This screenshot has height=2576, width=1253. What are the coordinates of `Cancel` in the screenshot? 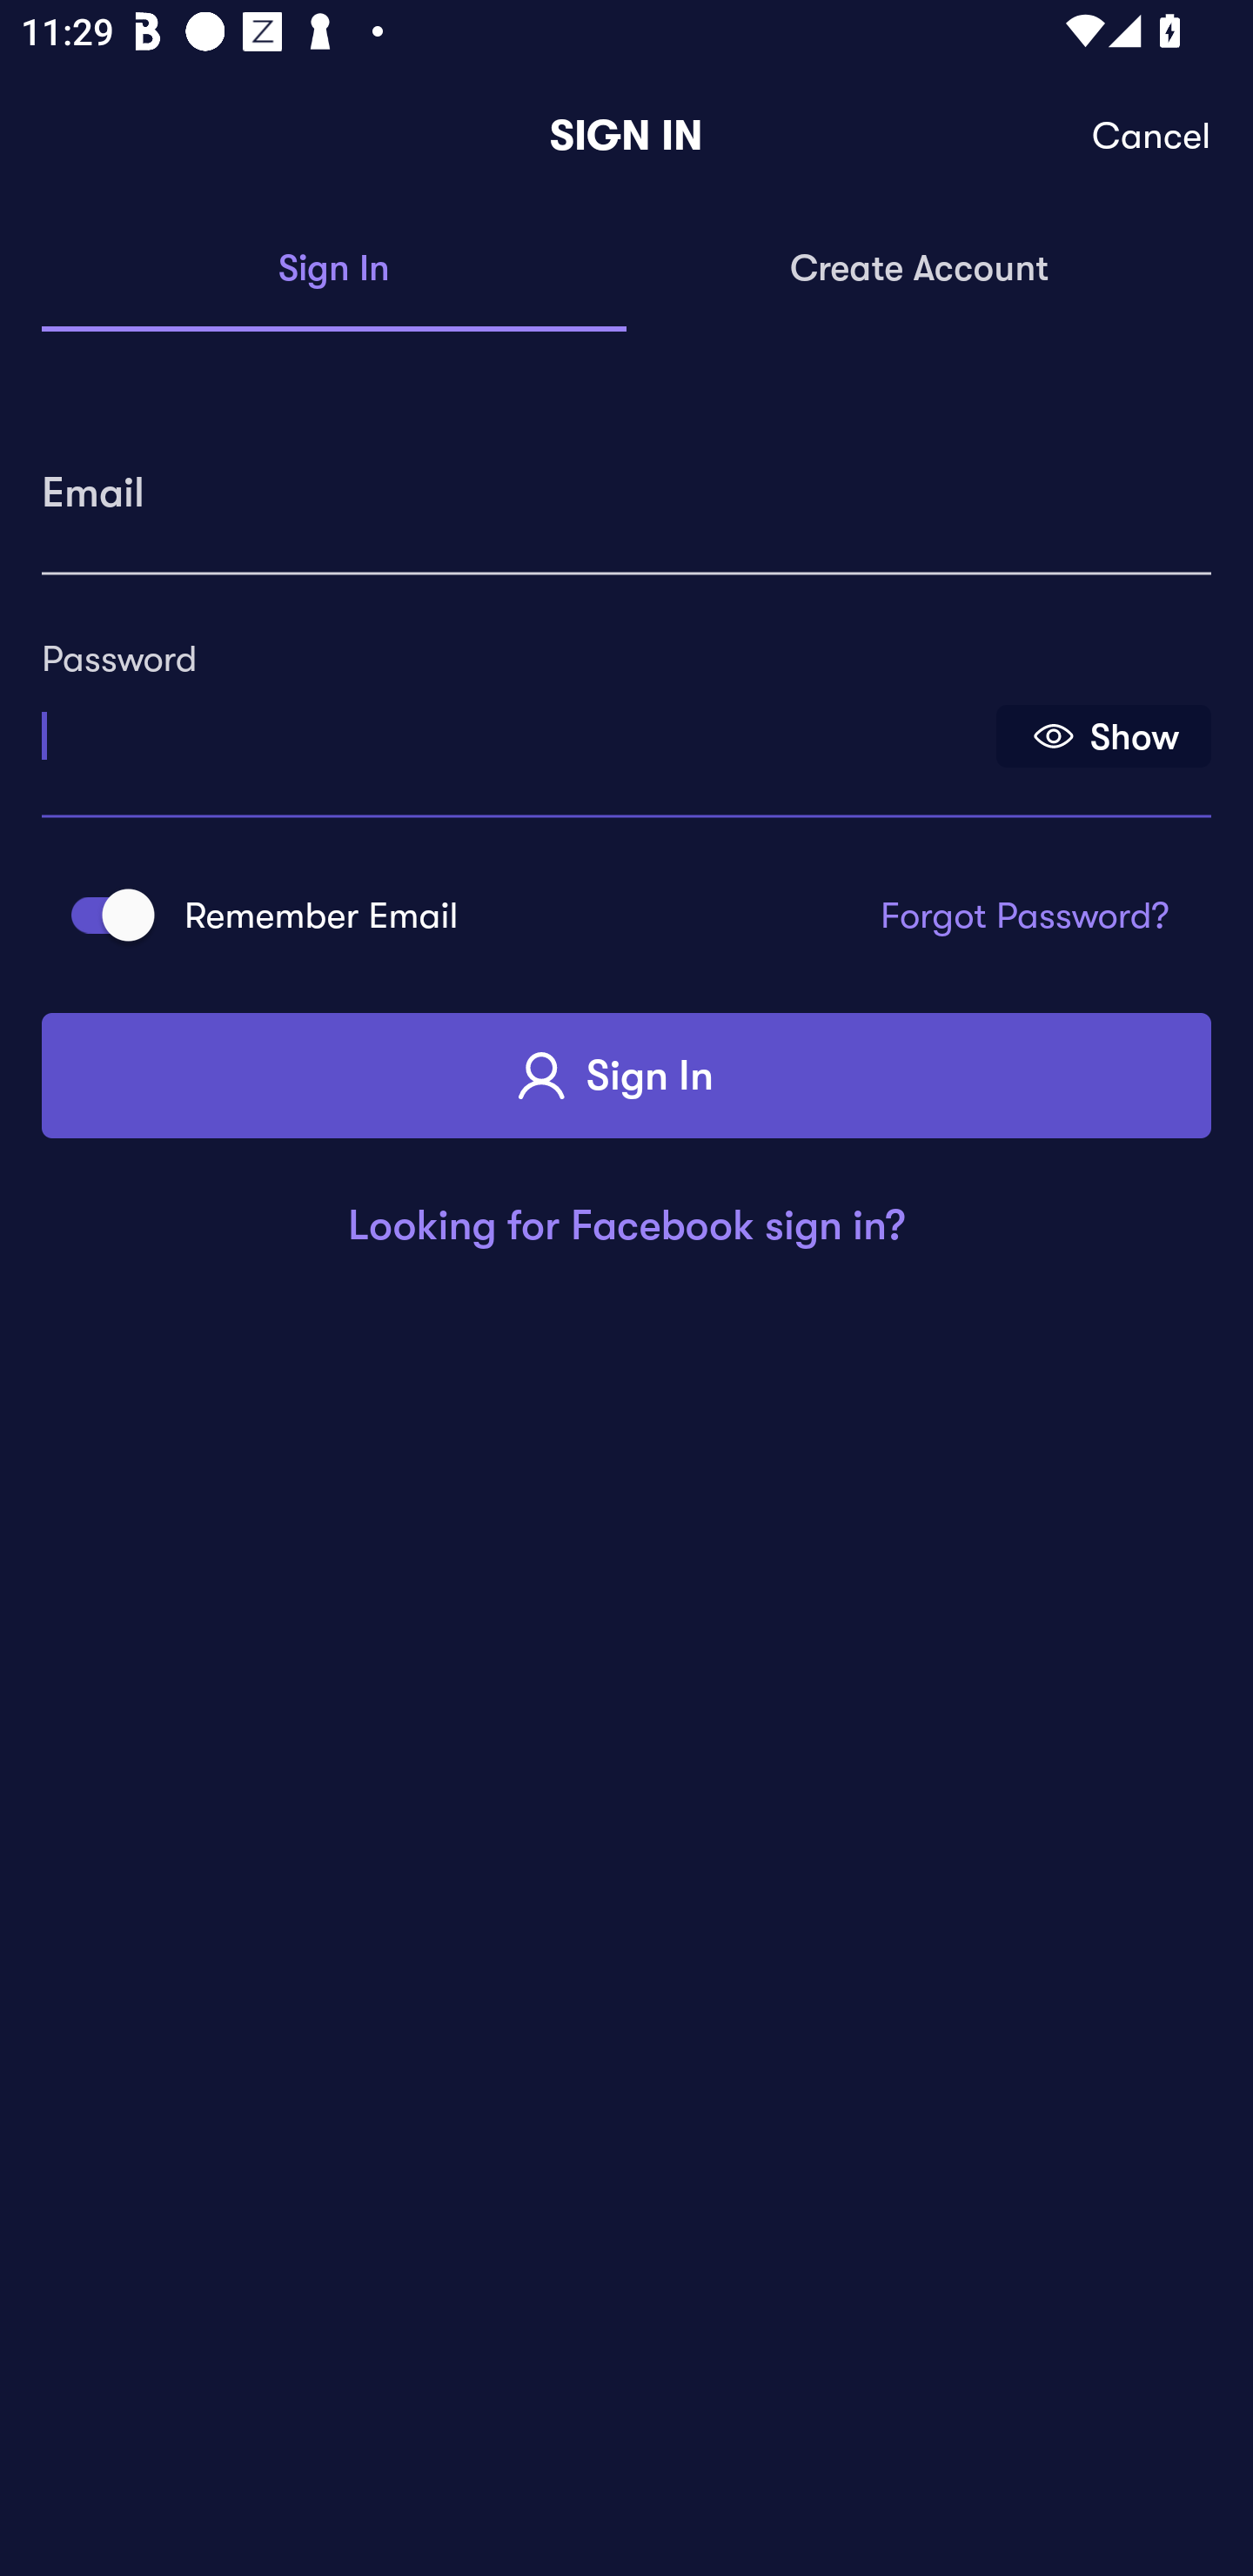 It's located at (1152, 136).